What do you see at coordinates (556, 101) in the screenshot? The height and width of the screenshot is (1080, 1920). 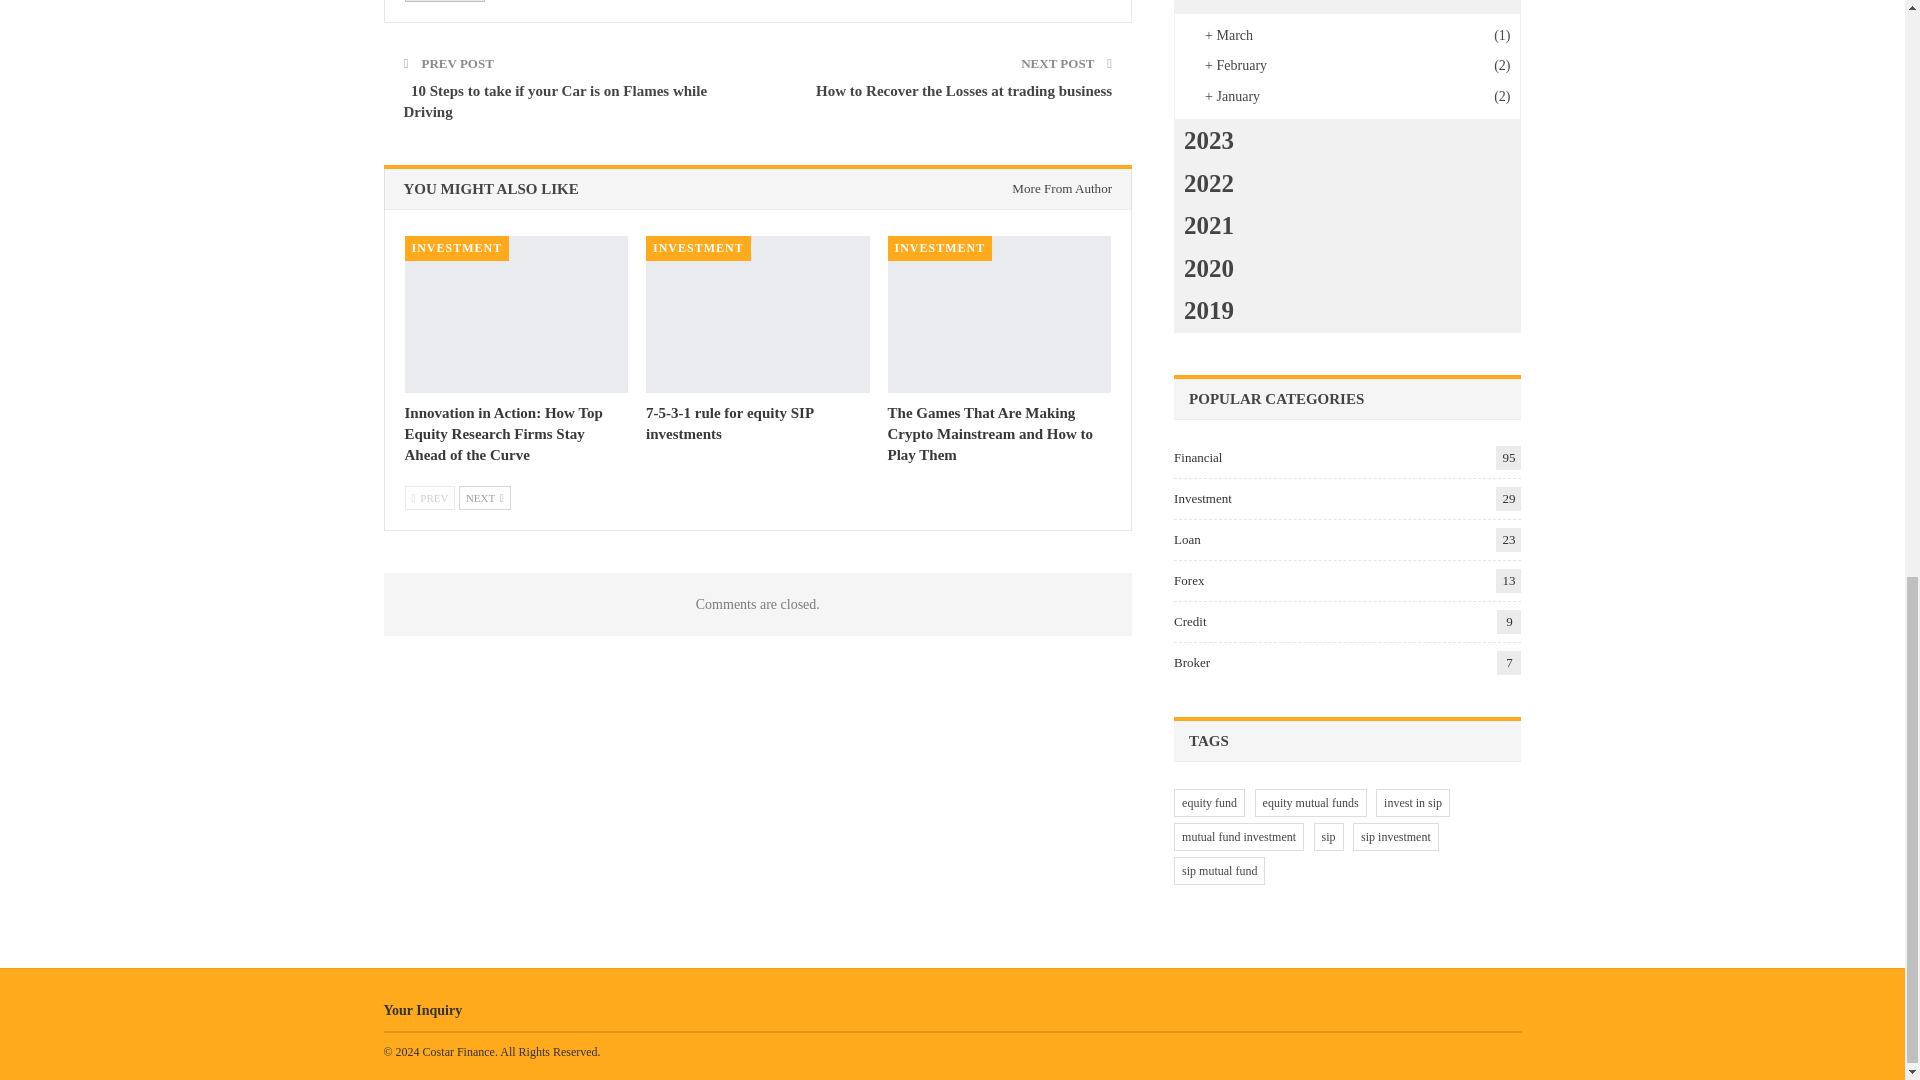 I see `  10 Steps to take if your Car is on Flames while Driving` at bounding box center [556, 101].